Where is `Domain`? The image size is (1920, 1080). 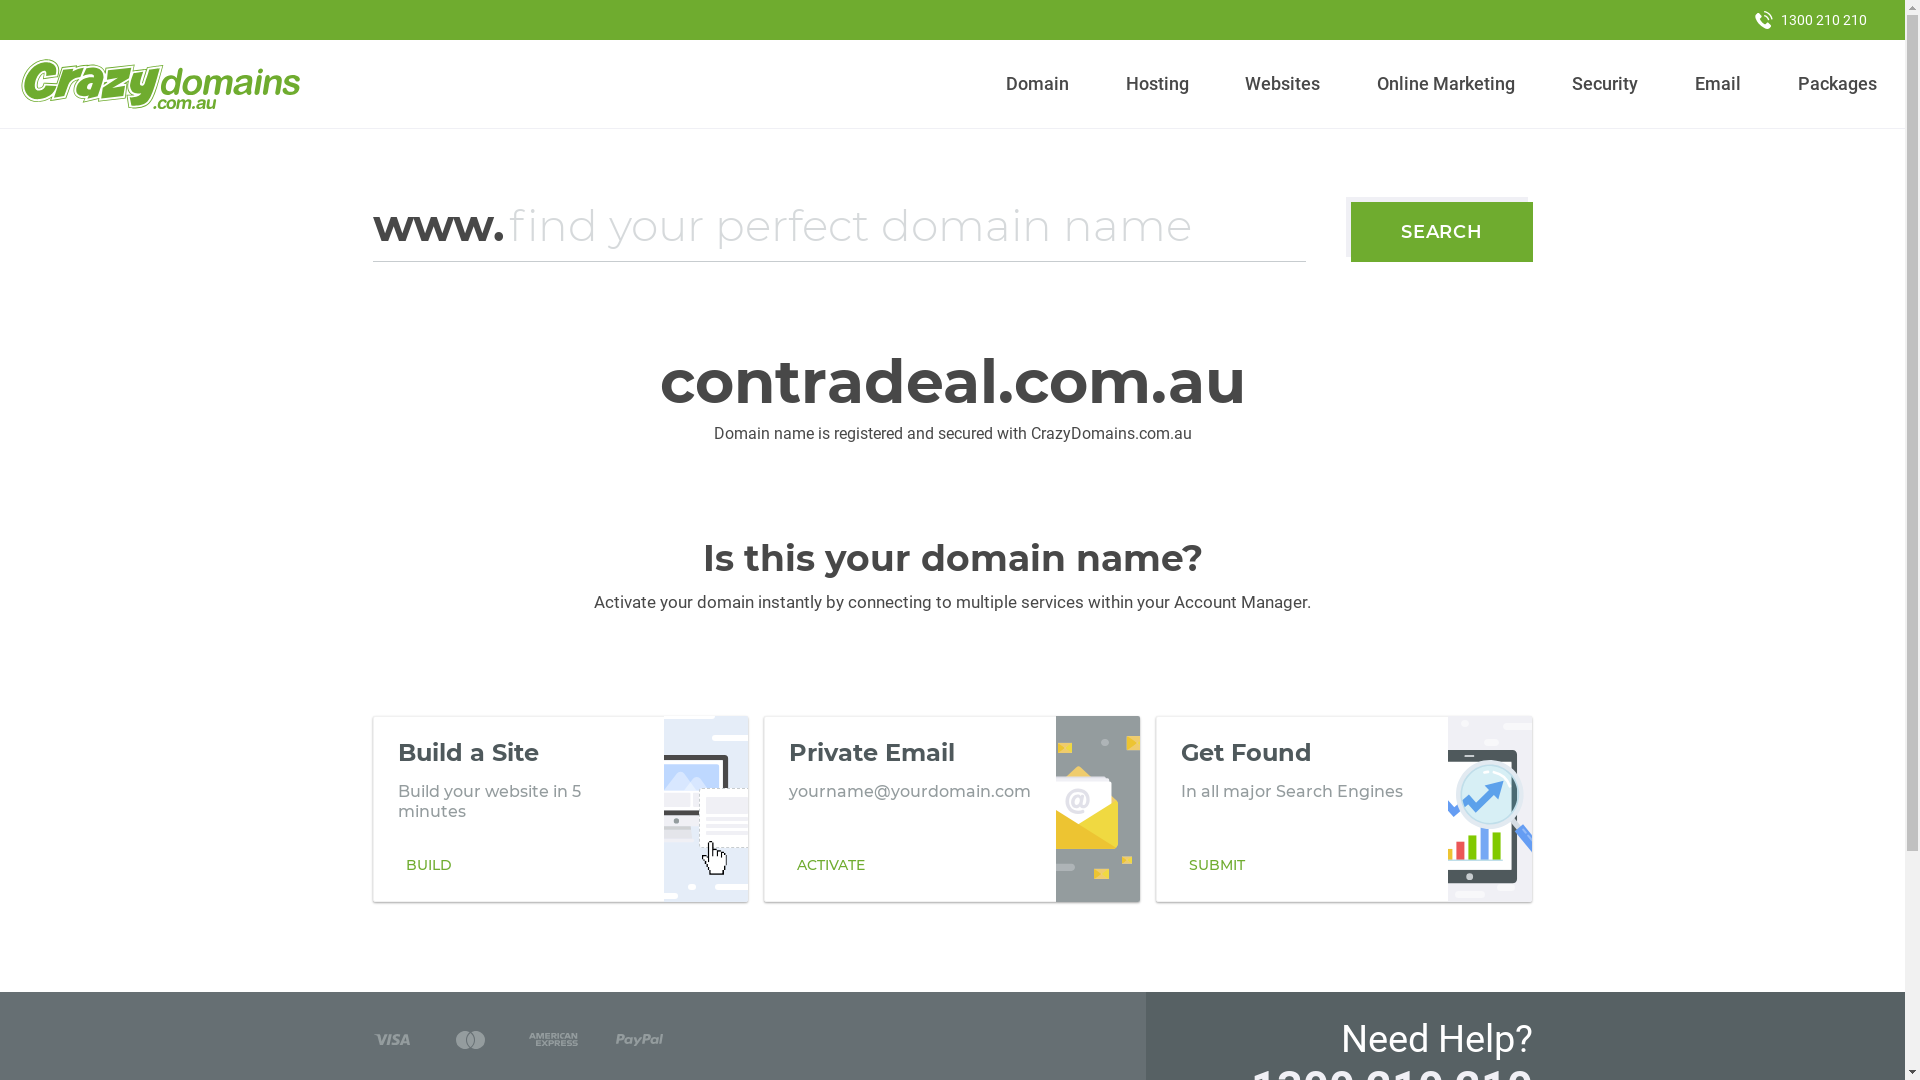 Domain is located at coordinates (1038, 84).